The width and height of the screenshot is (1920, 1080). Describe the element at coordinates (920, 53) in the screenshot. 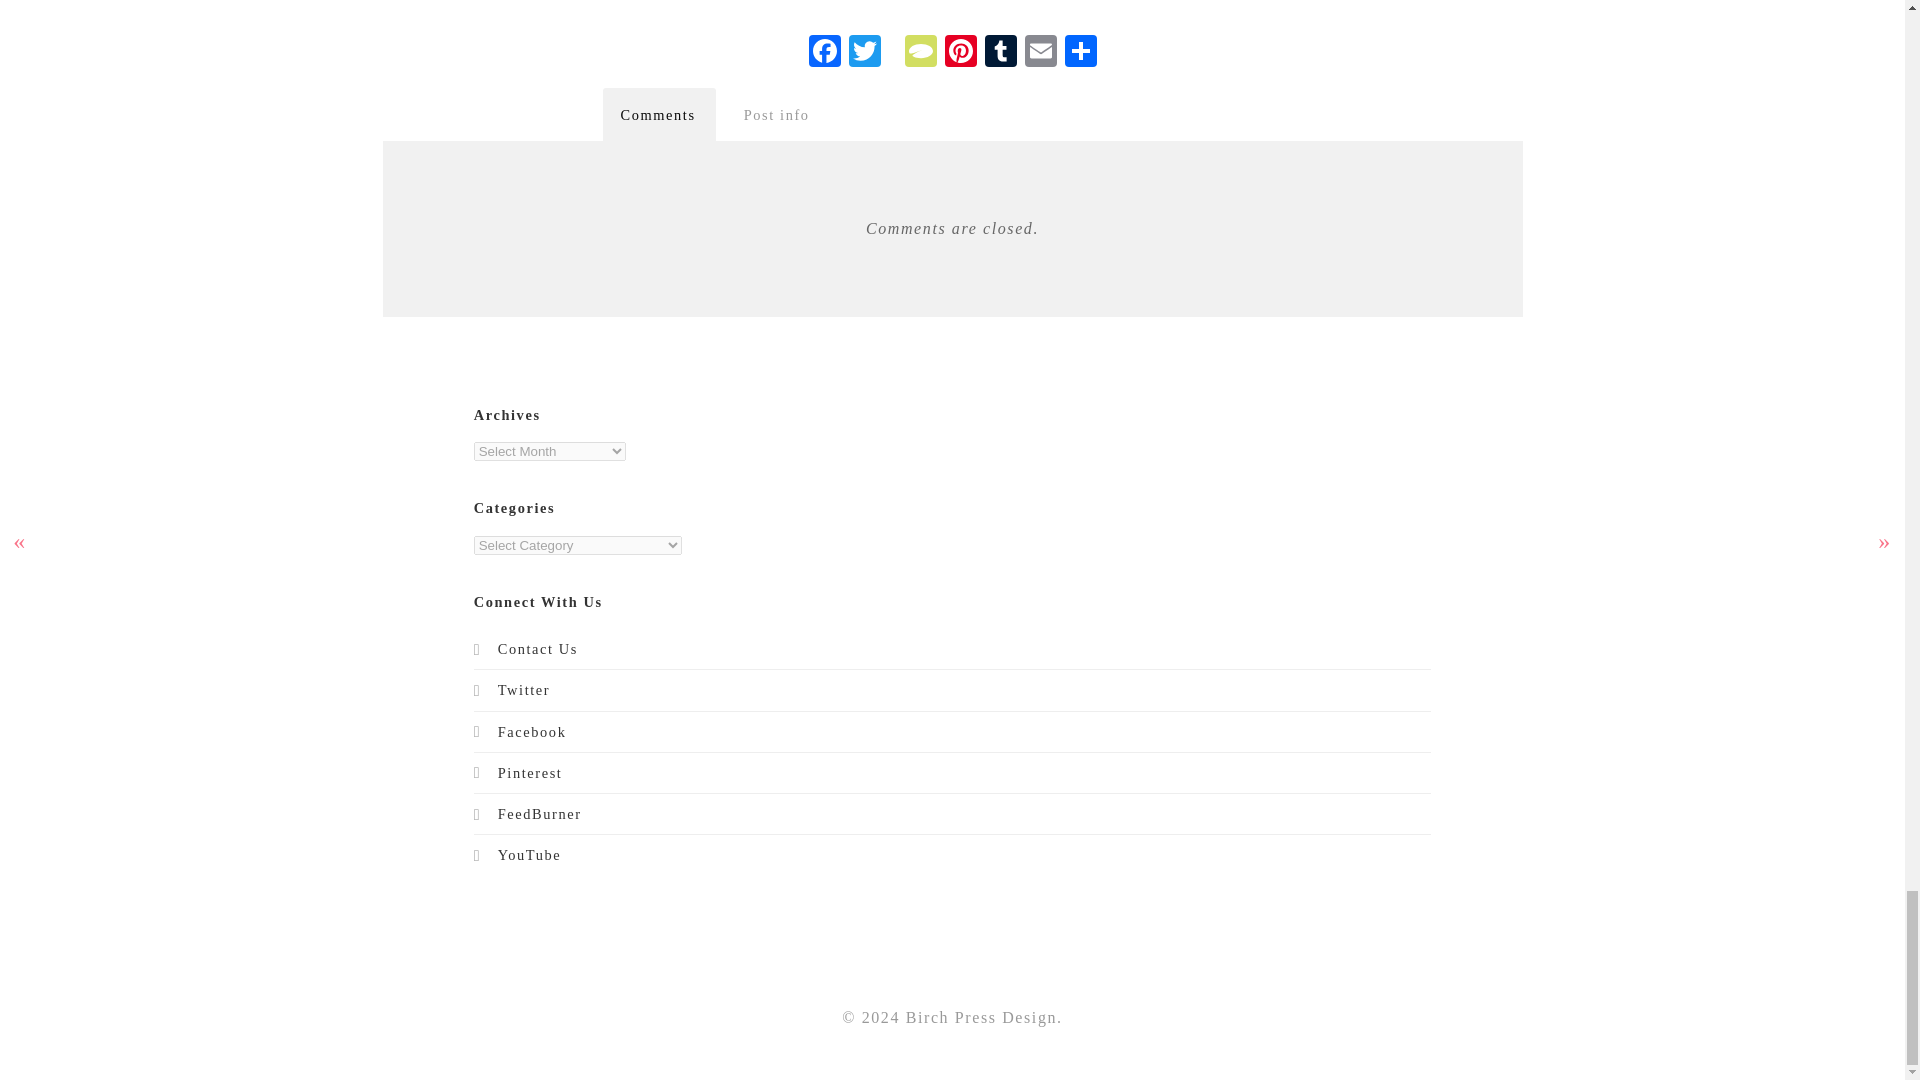

I see `TypePad` at that location.